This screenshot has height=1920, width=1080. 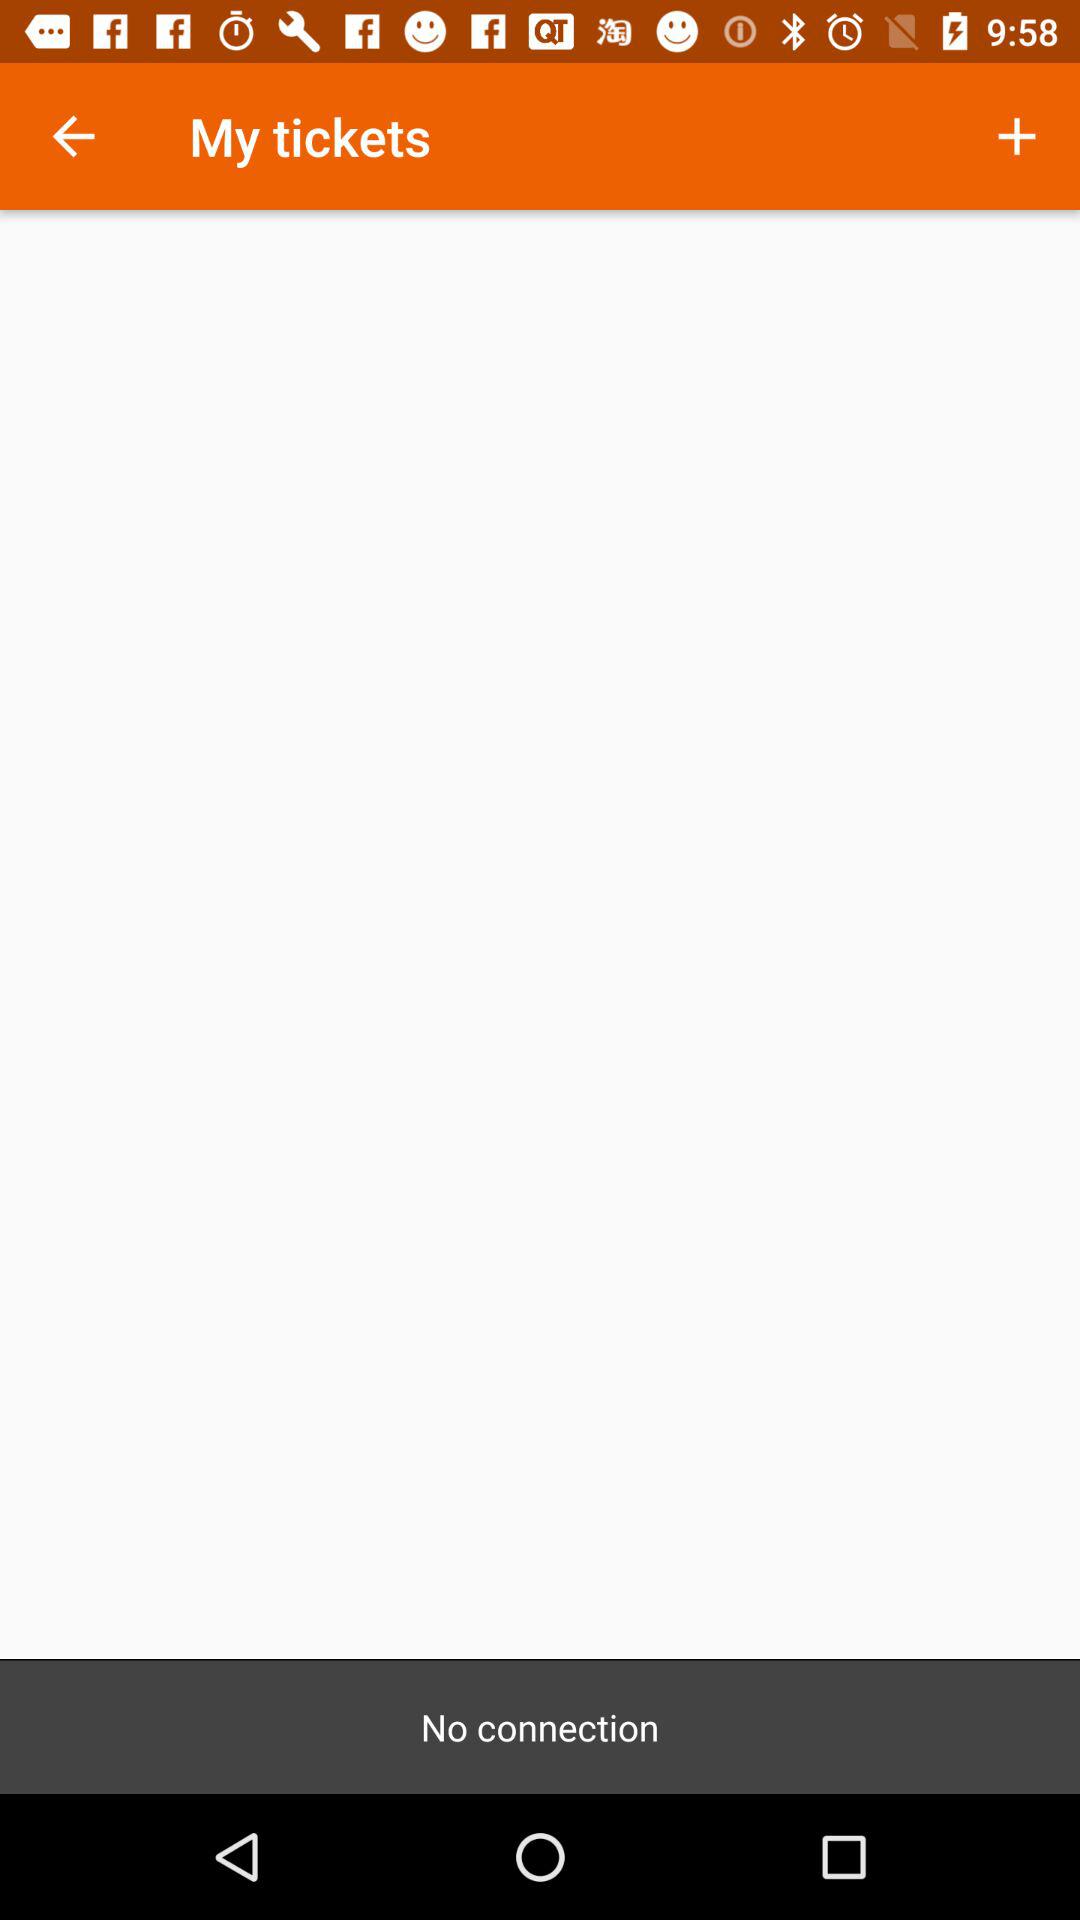 I want to click on turn on item next to the my tickets, so click(x=73, y=136).